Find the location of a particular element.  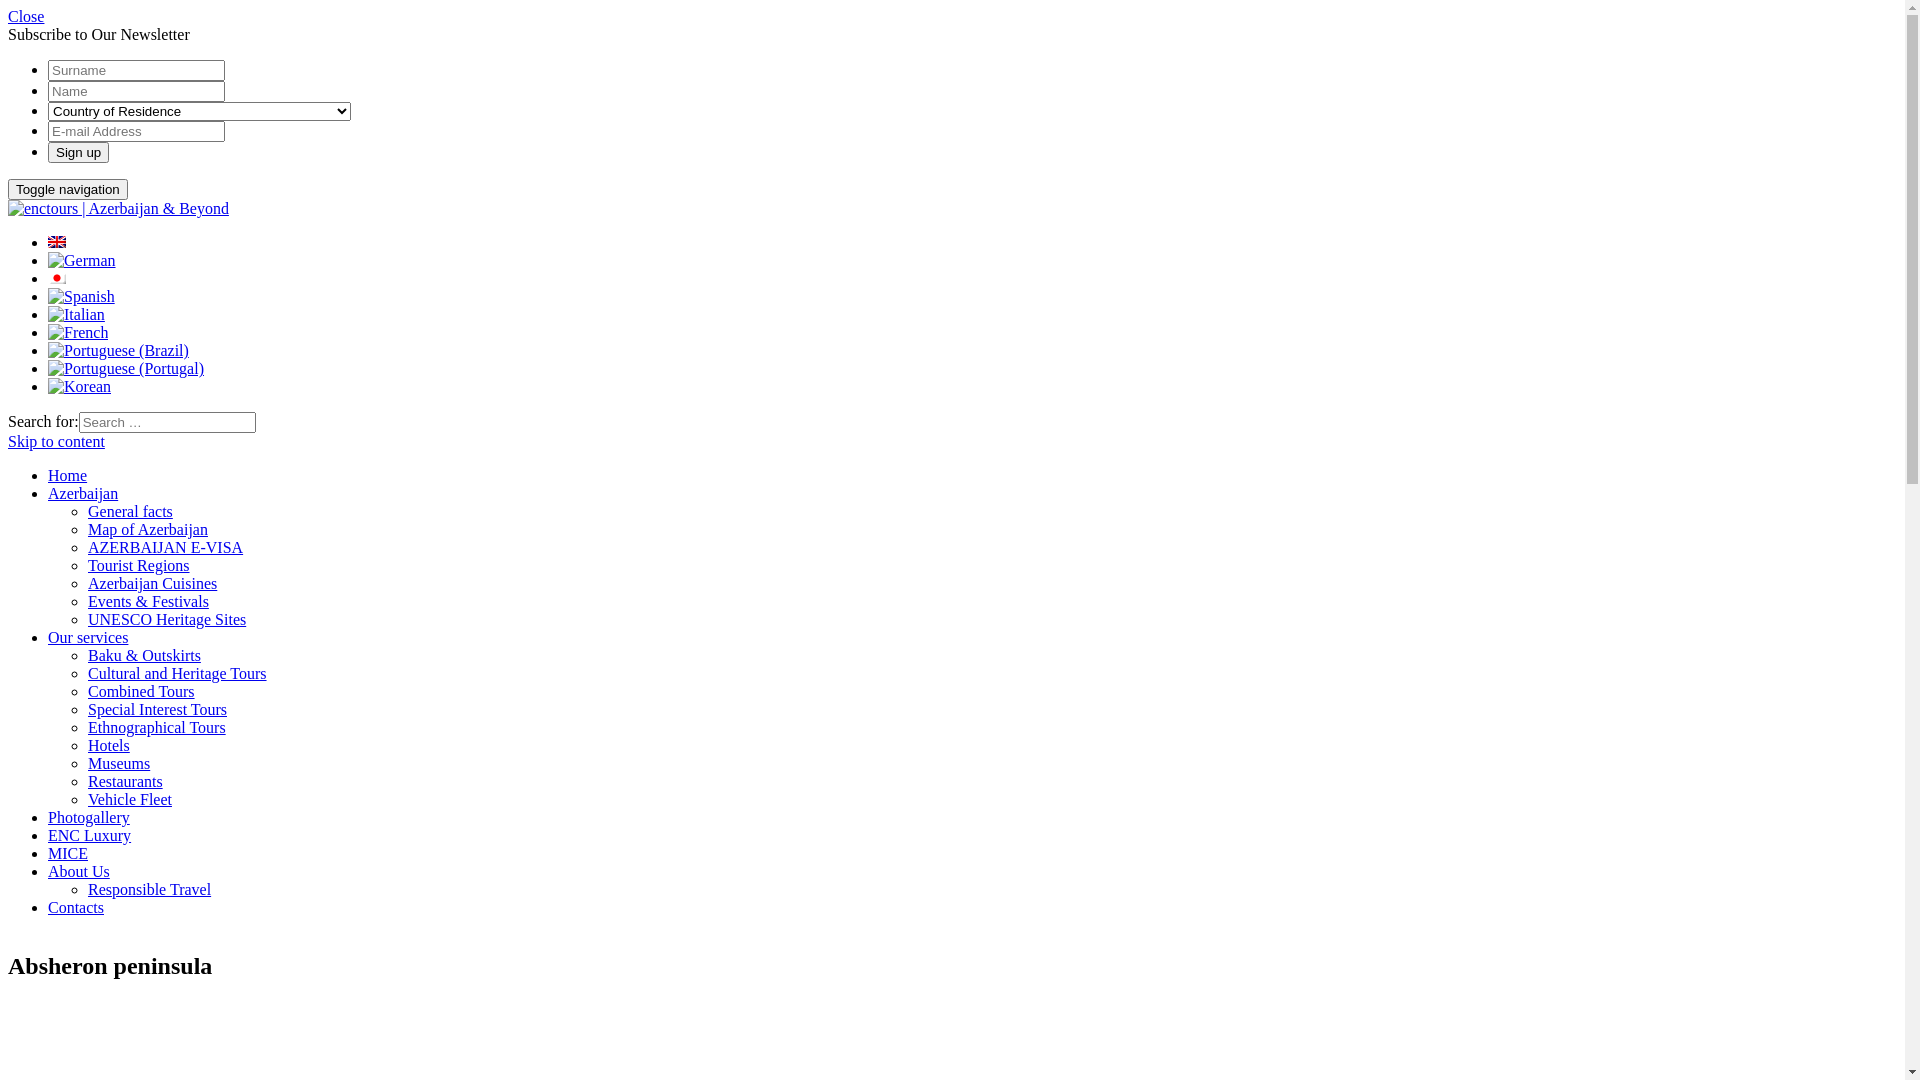

Museums is located at coordinates (119, 764).